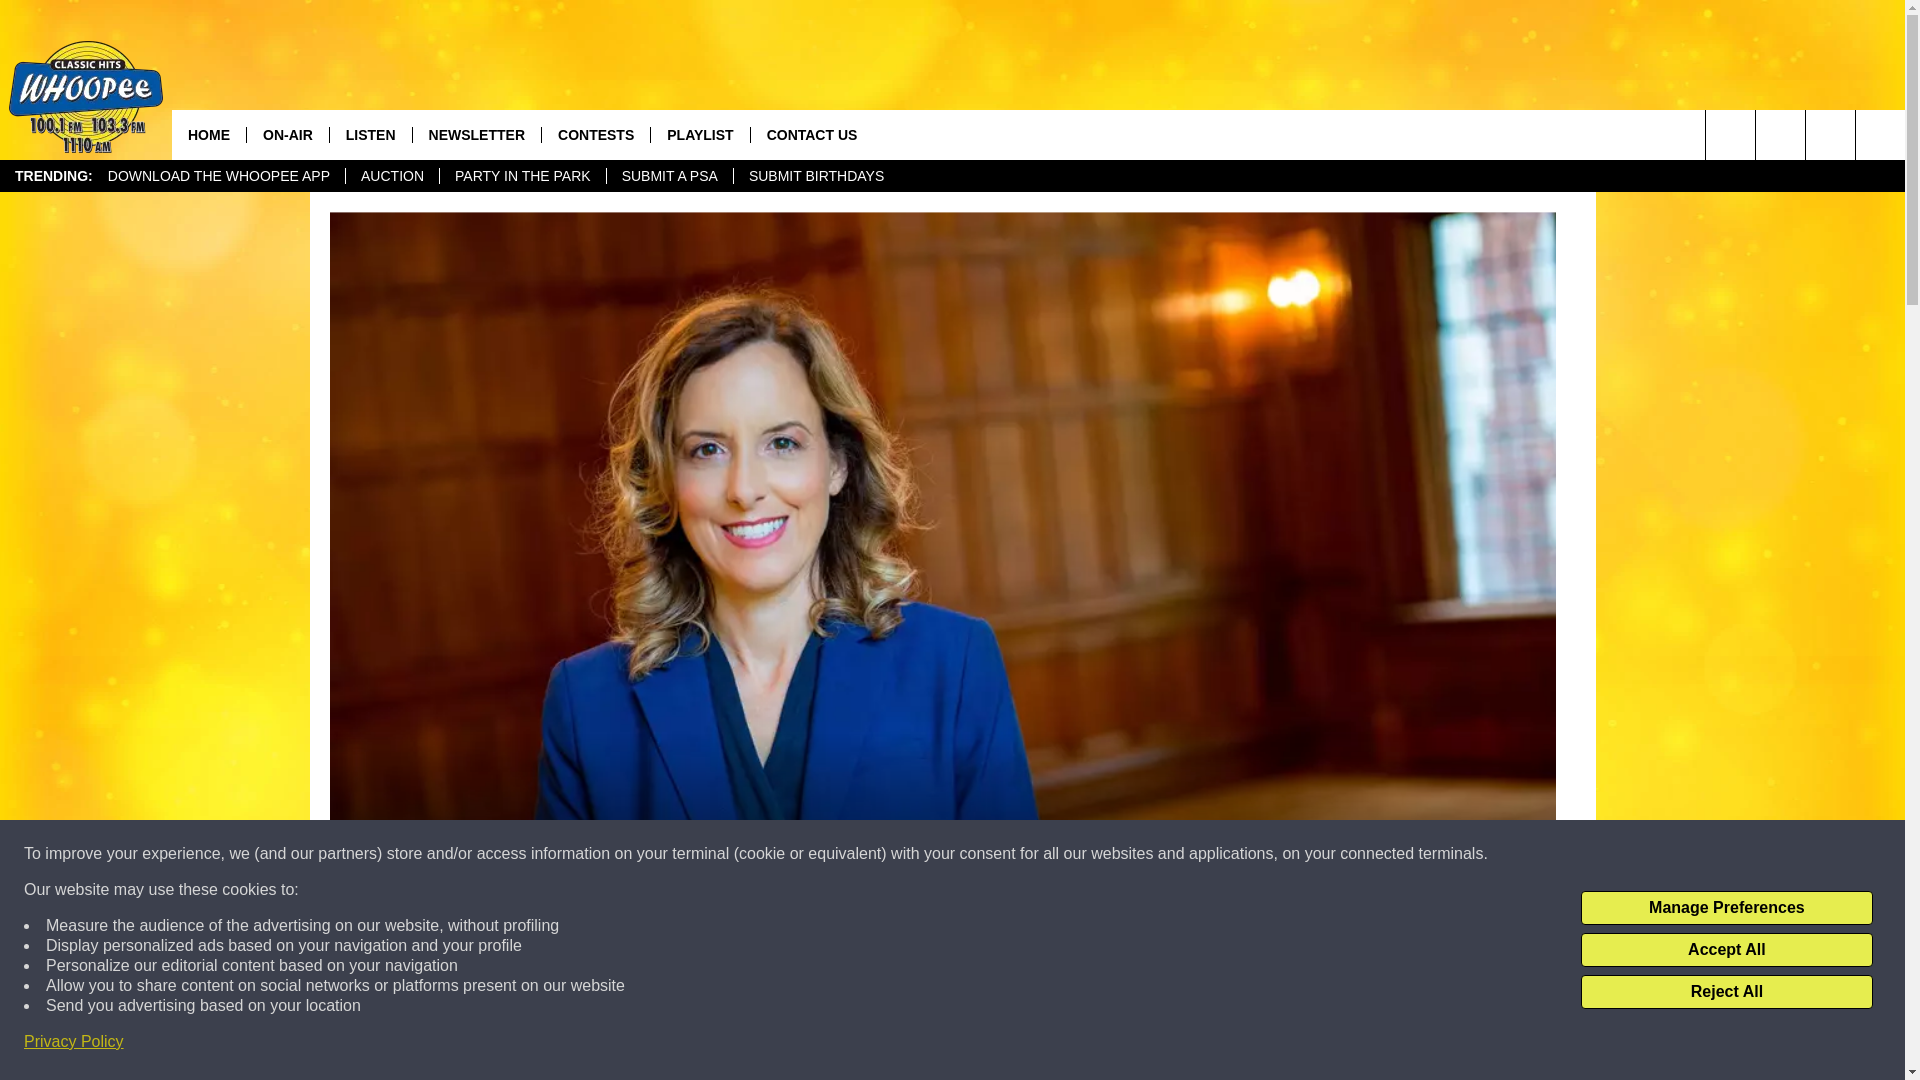 The width and height of the screenshot is (1920, 1080). Describe the element at coordinates (208, 134) in the screenshot. I see `HOME` at that location.